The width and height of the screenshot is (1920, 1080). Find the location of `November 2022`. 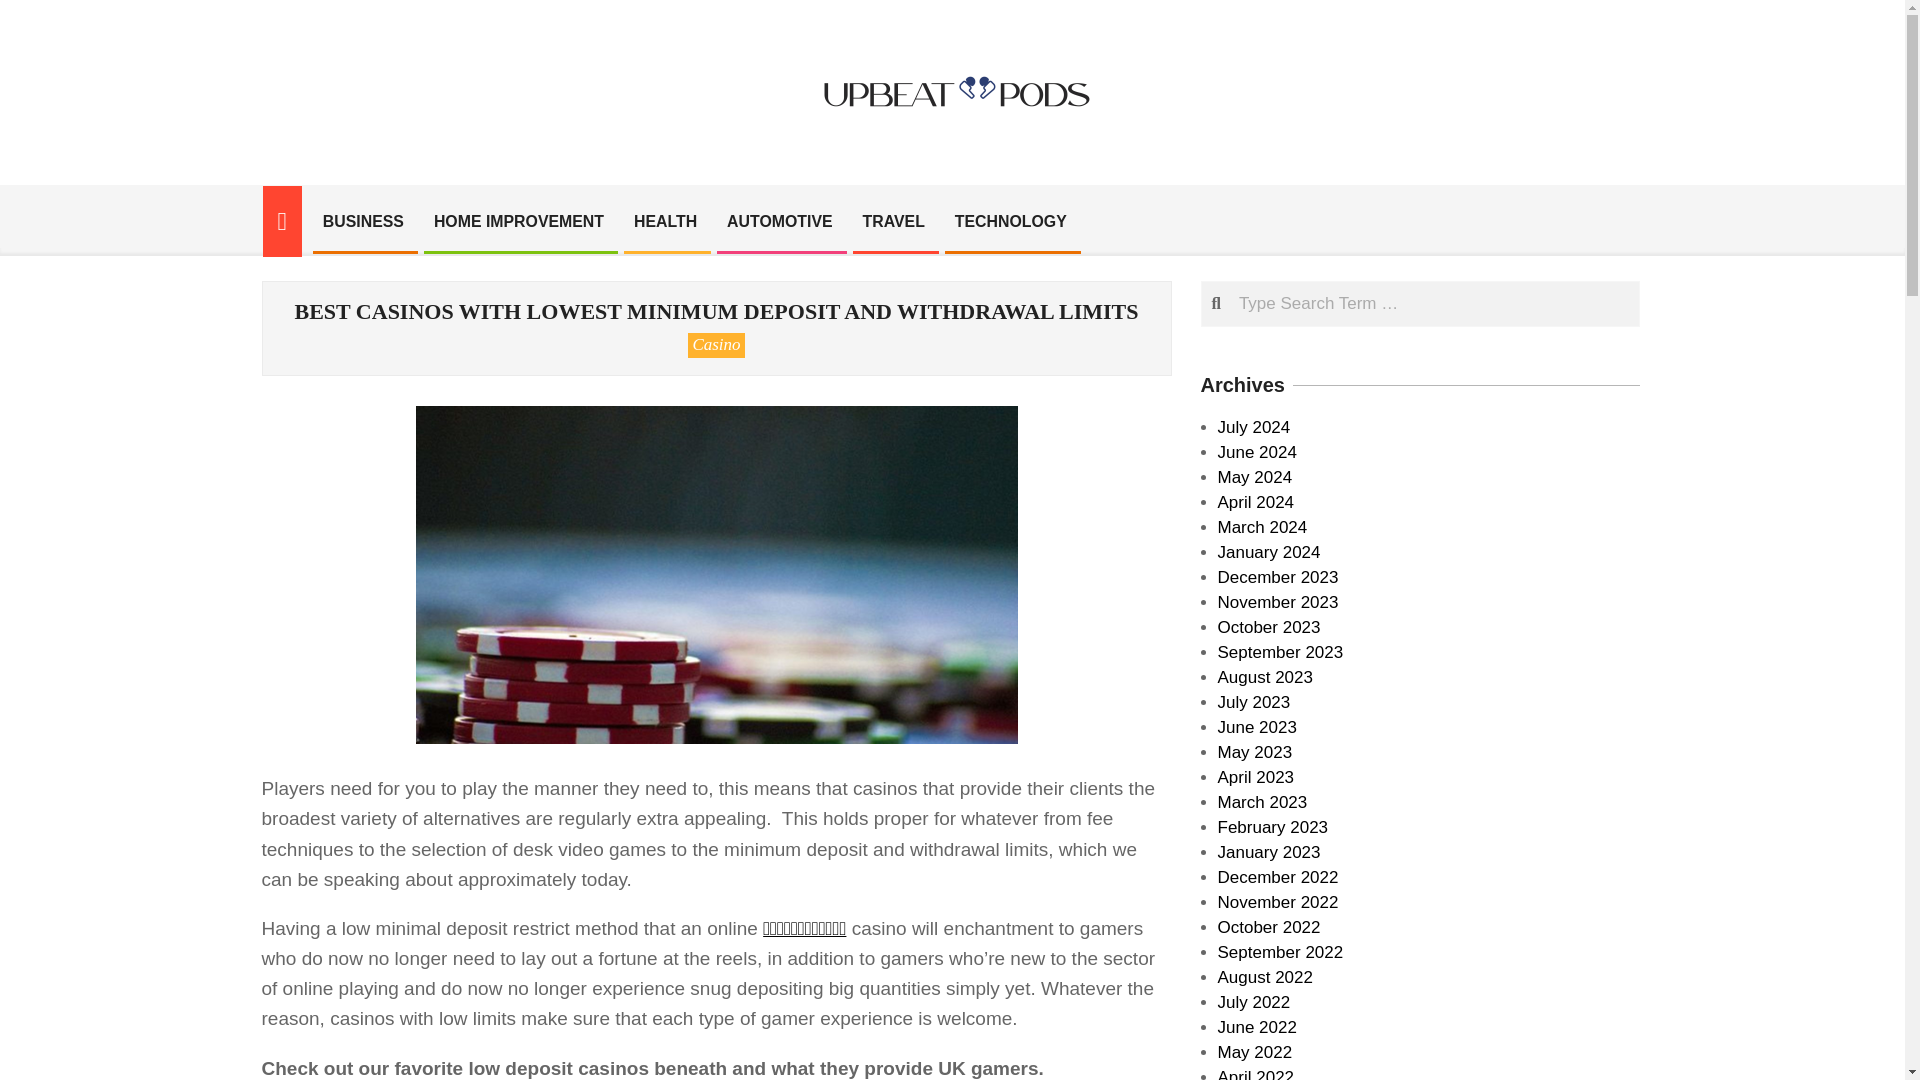

November 2022 is located at coordinates (1278, 902).